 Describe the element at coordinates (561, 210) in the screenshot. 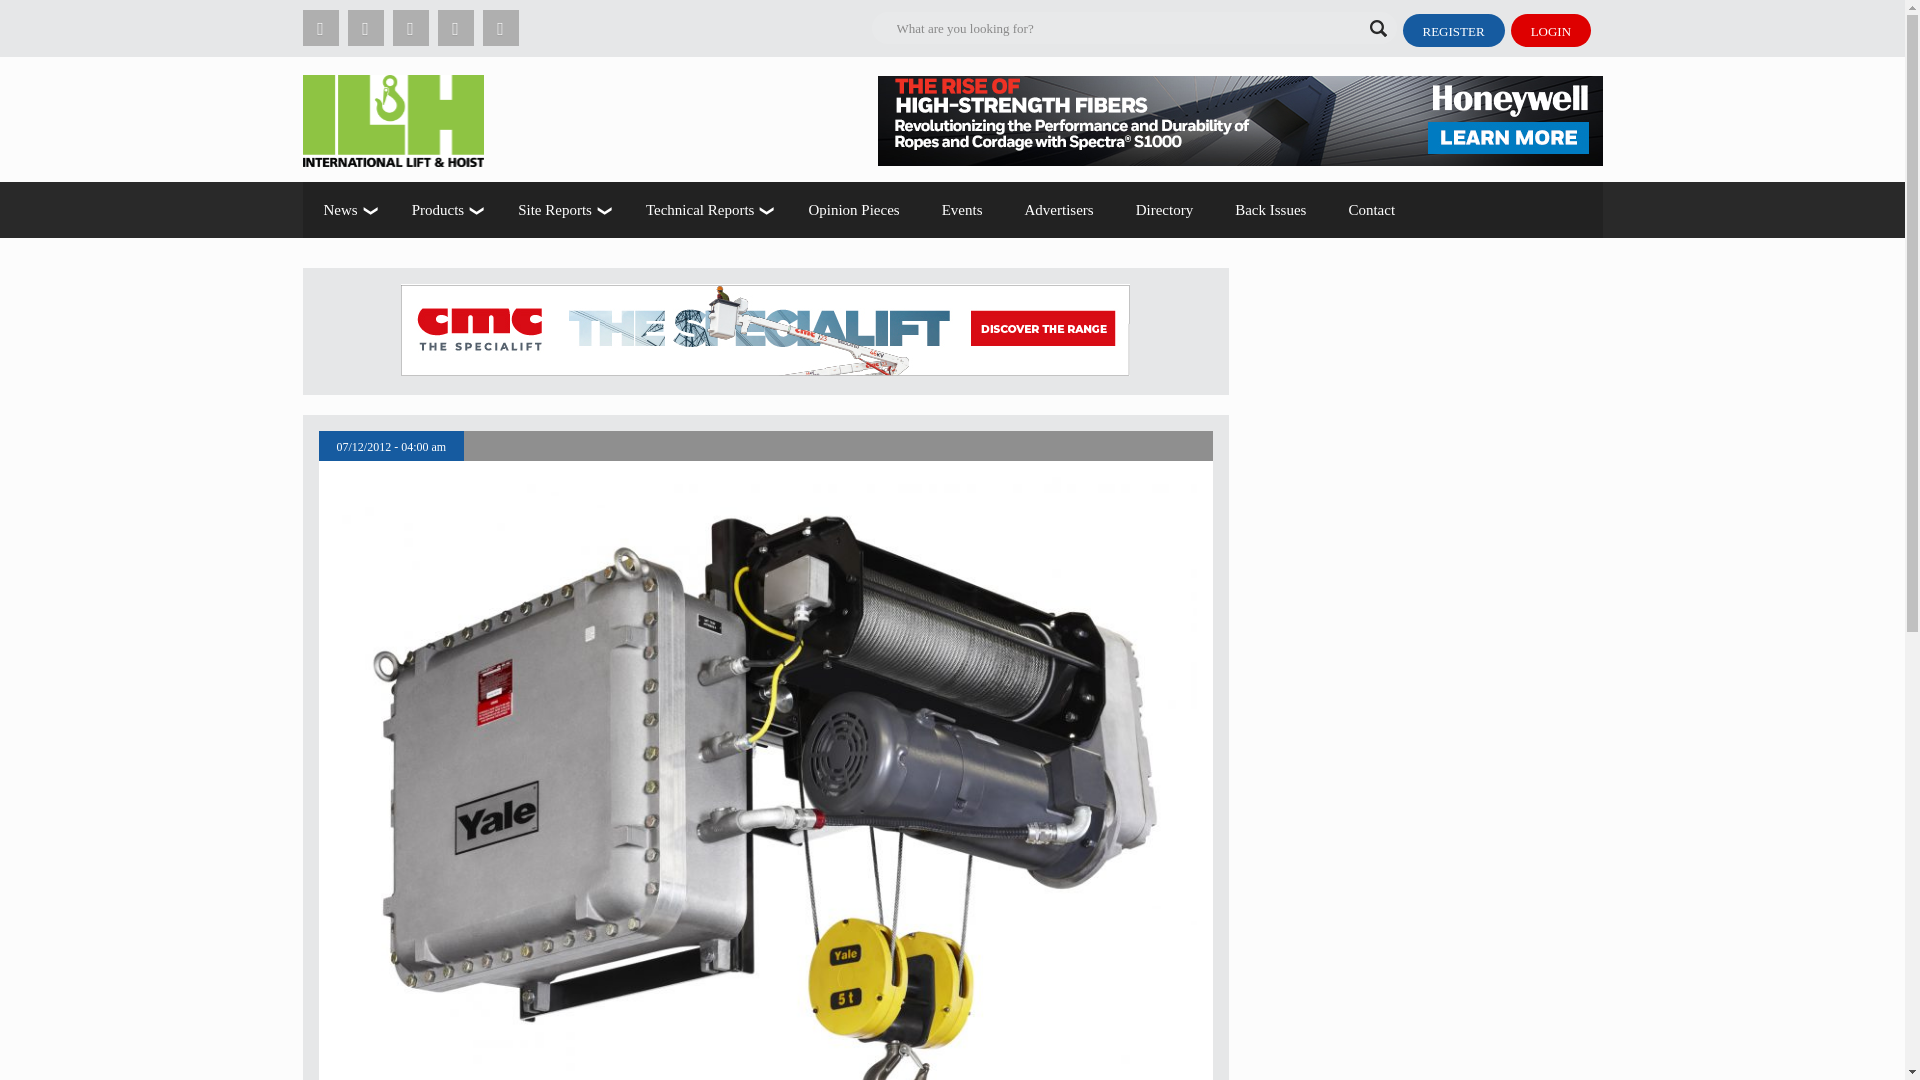

I see `Site Reports` at that location.